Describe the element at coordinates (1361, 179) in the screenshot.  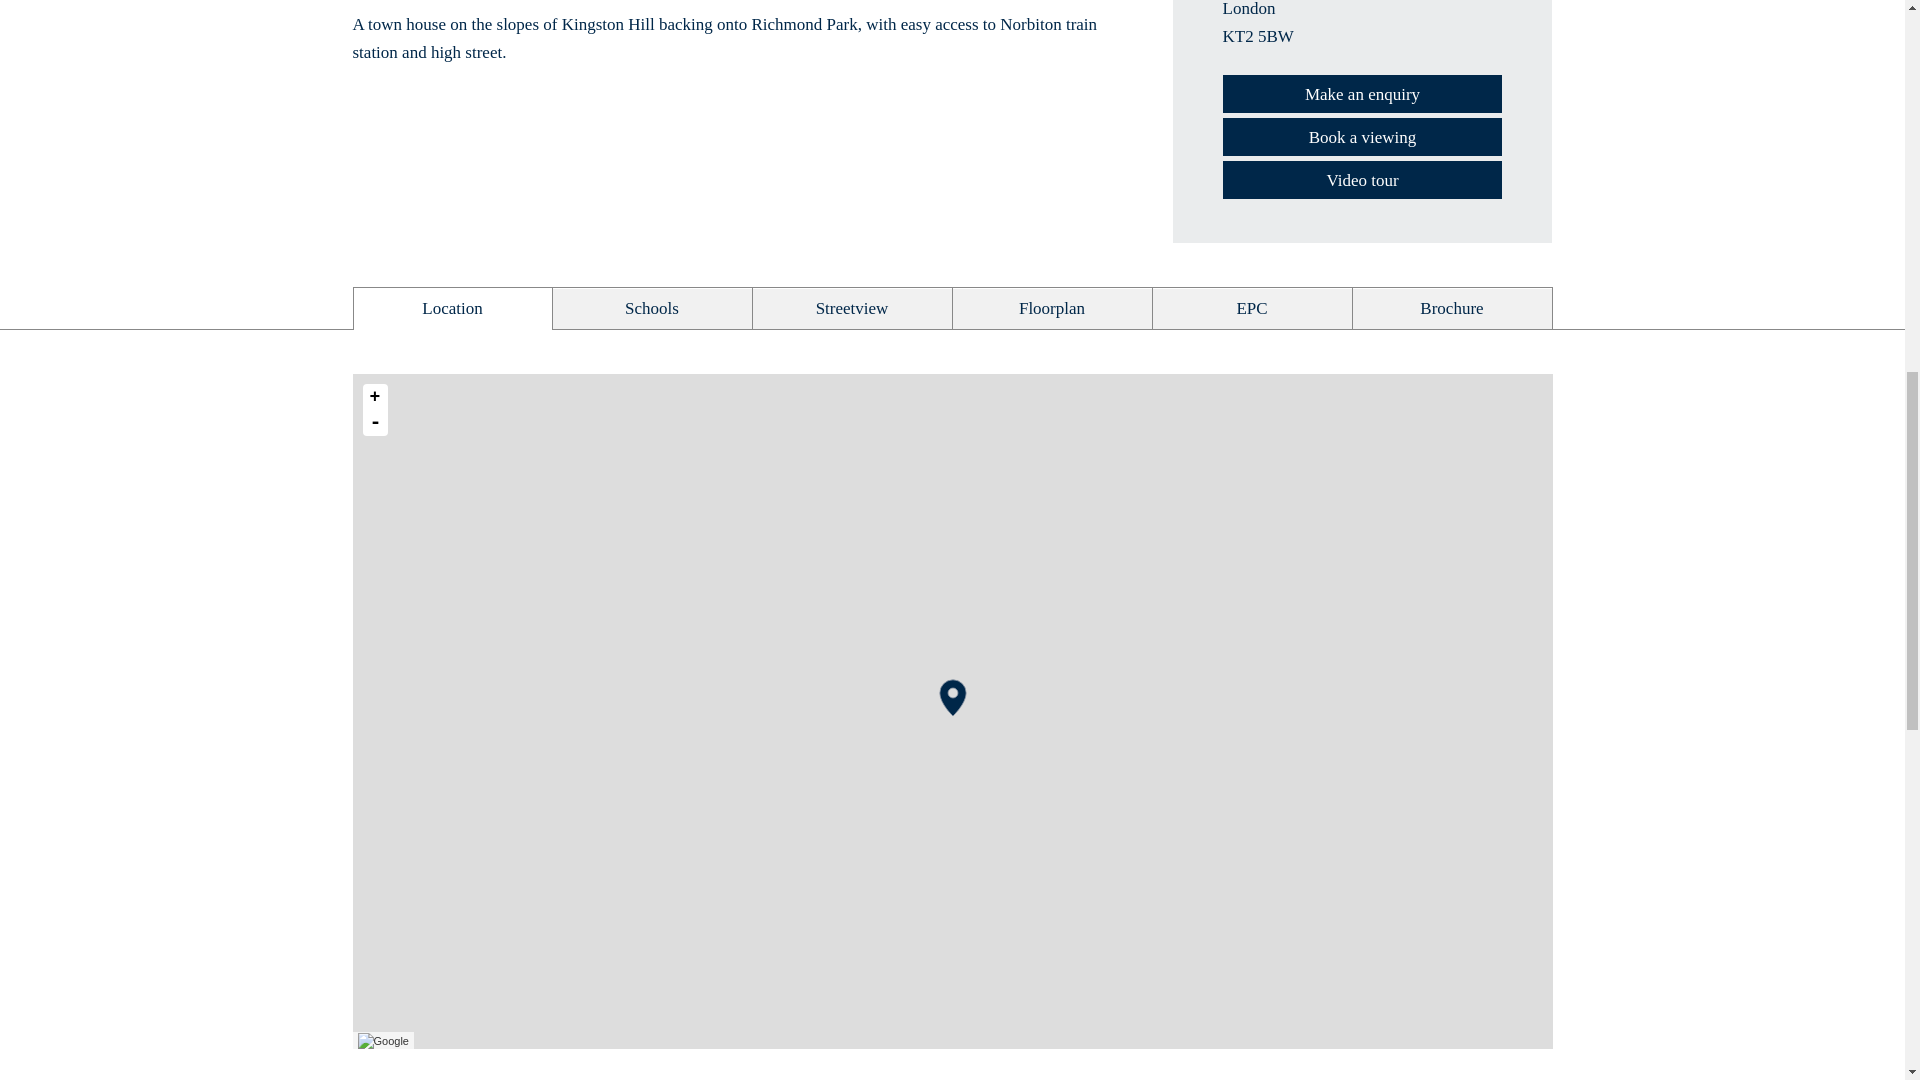
I see `Video tour` at that location.